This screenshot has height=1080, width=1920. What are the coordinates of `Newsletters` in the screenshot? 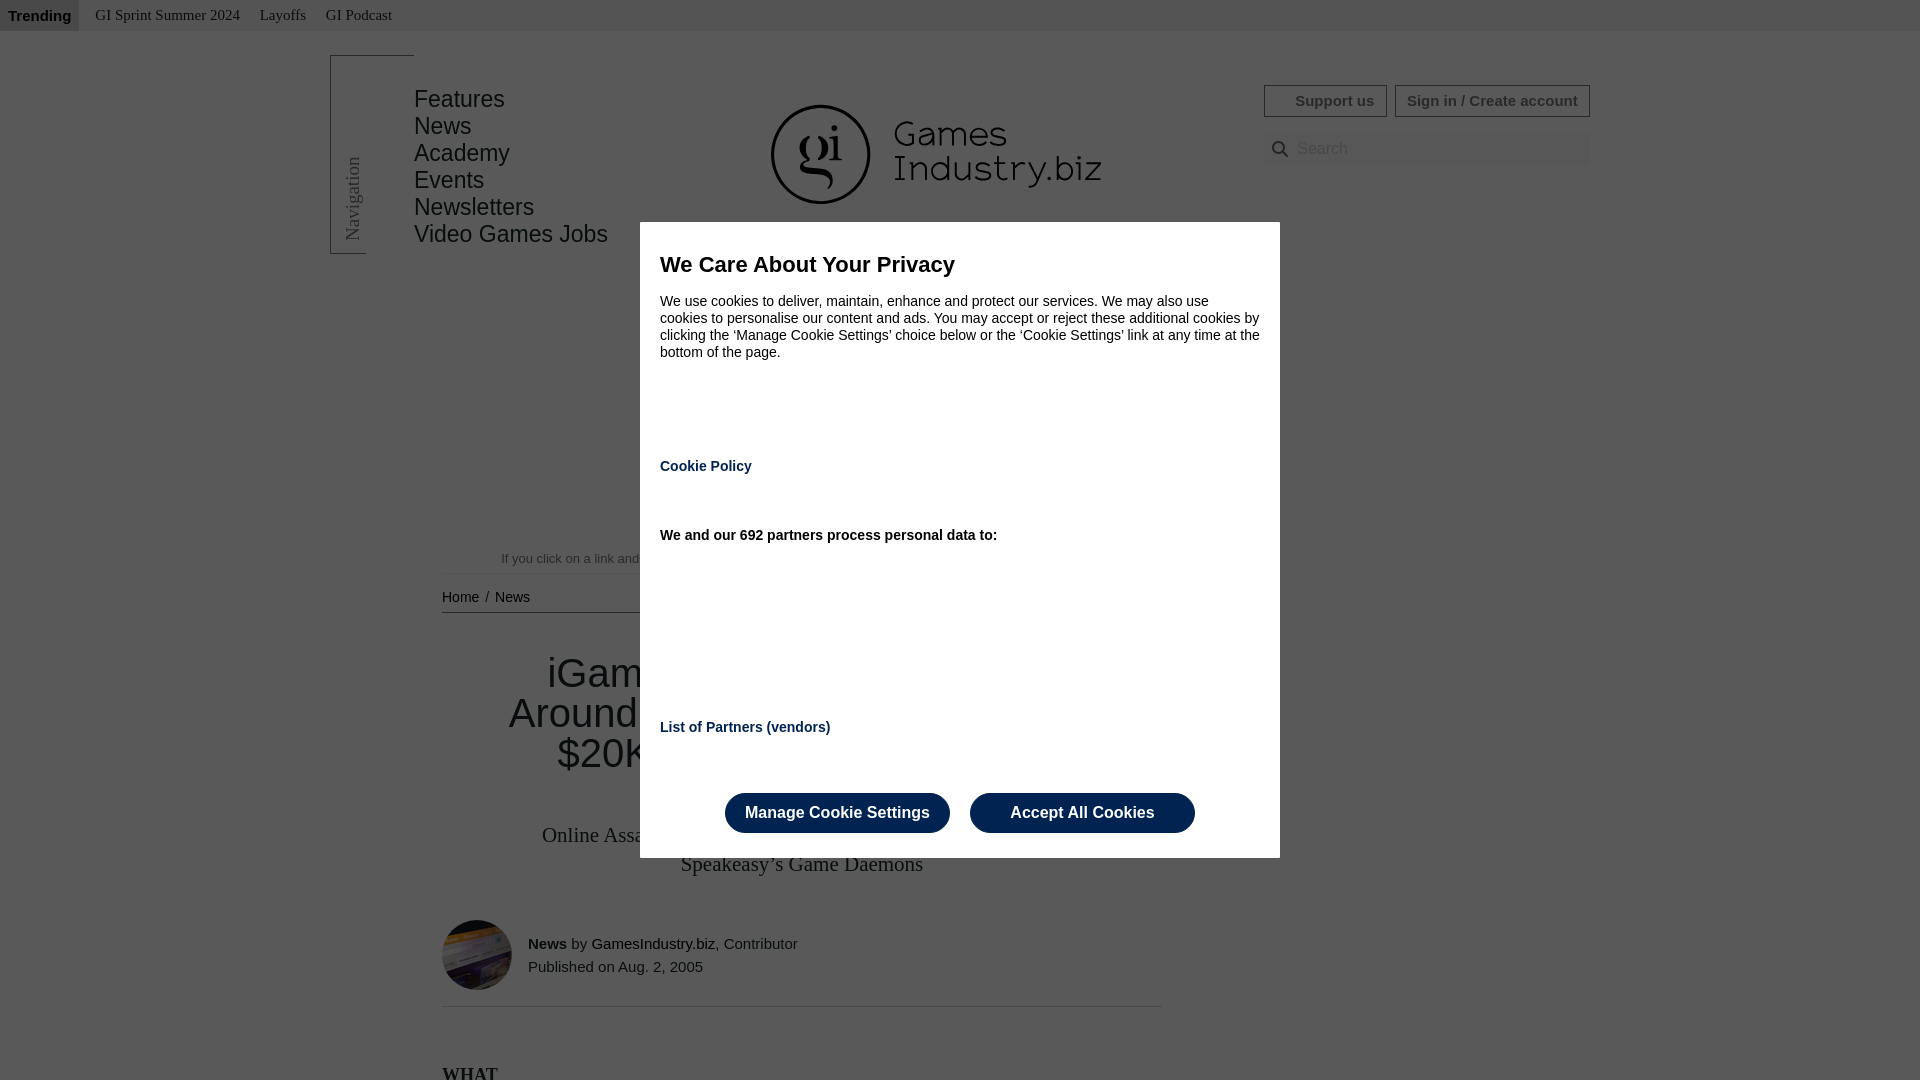 It's located at (474, 207).